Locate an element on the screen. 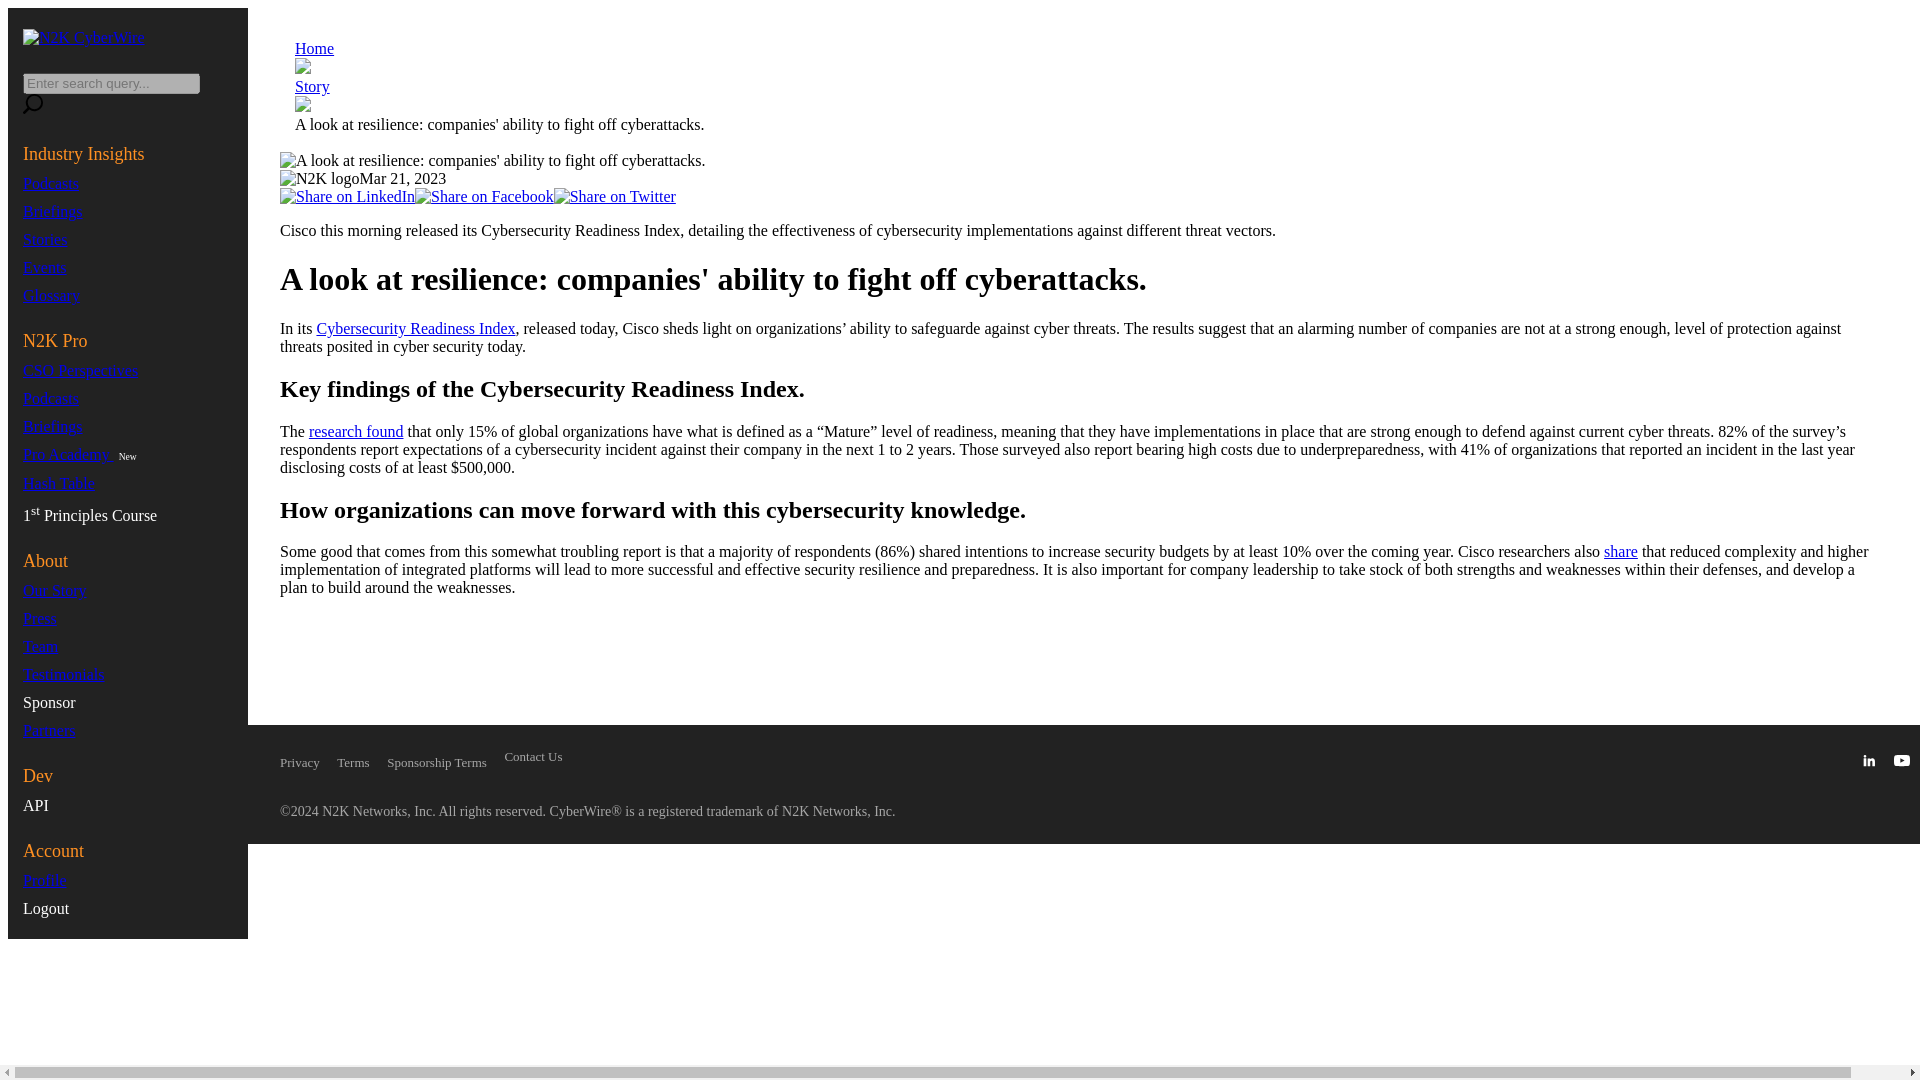 The height and width of the screenshot is (1080, 1920). Podcasts is located at coordinates (50, 398).